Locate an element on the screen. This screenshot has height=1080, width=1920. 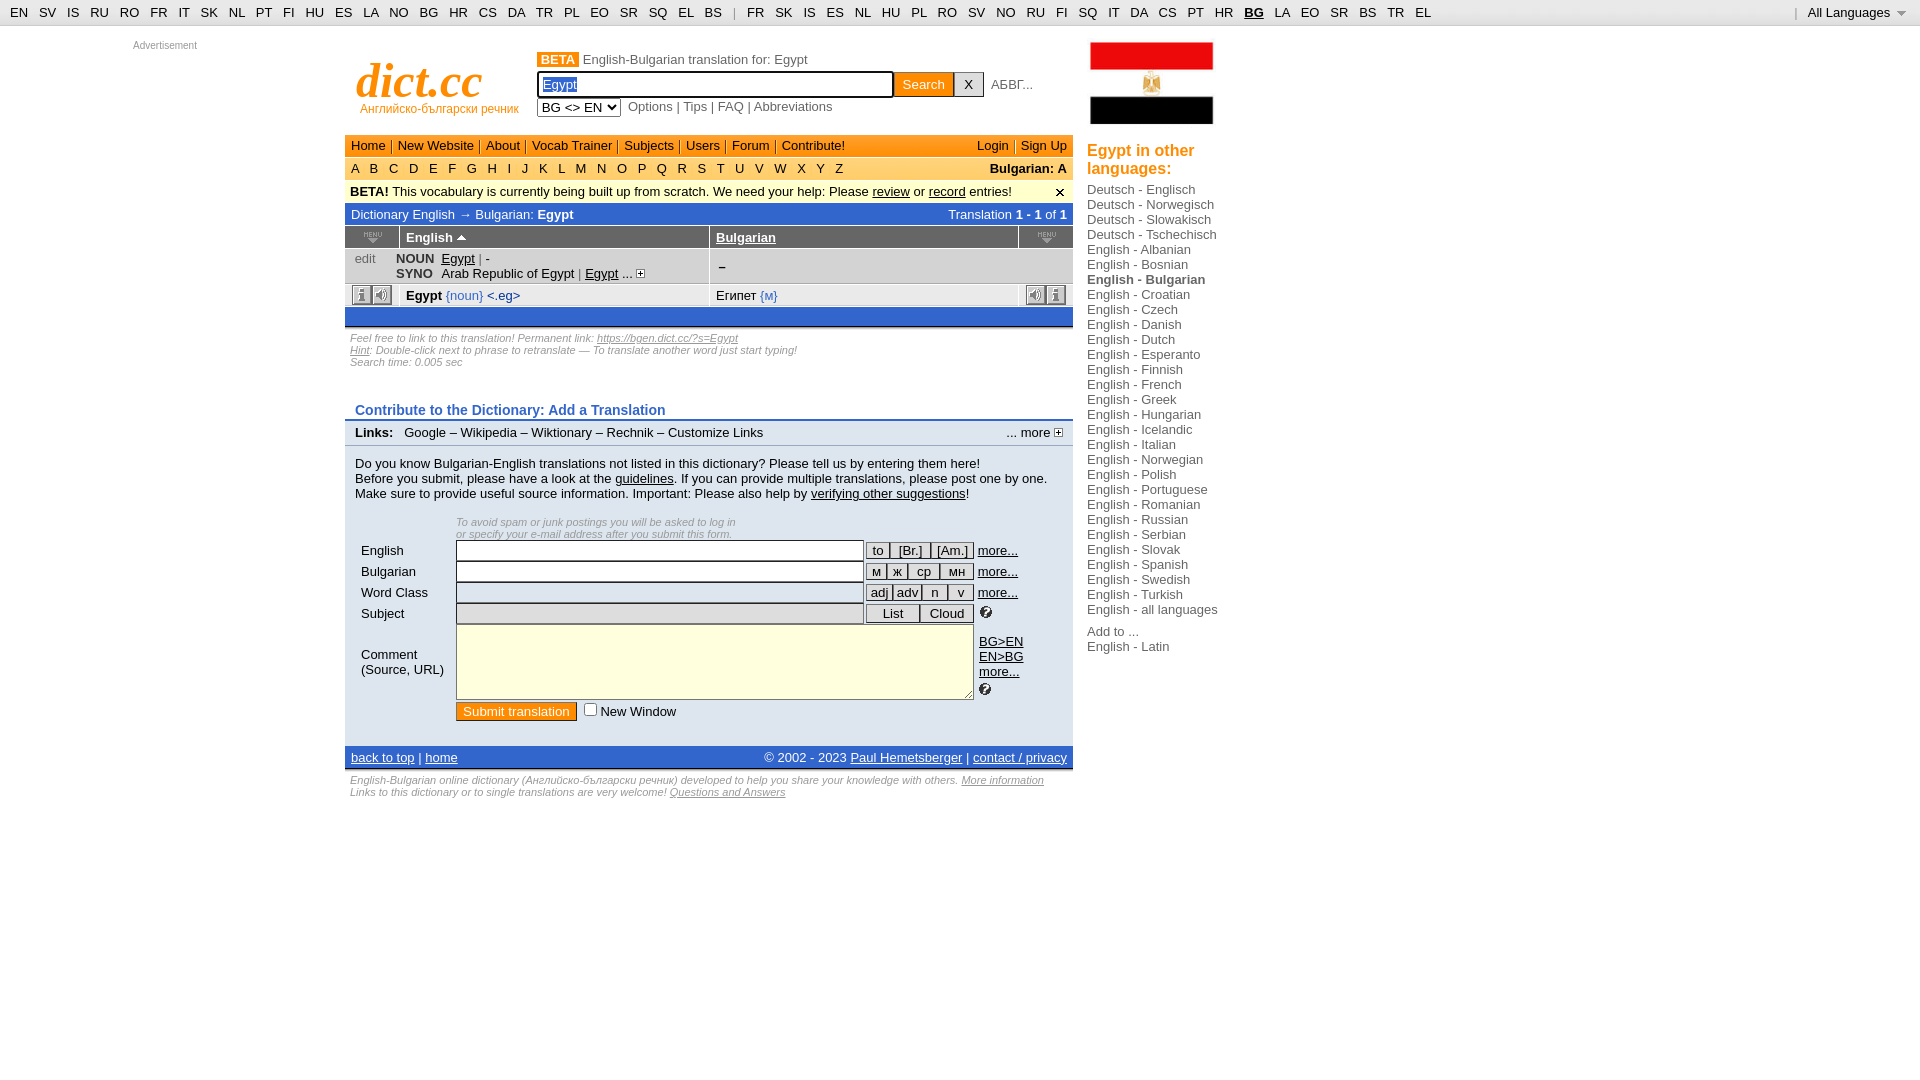
v is located at coordinates (961, 592).